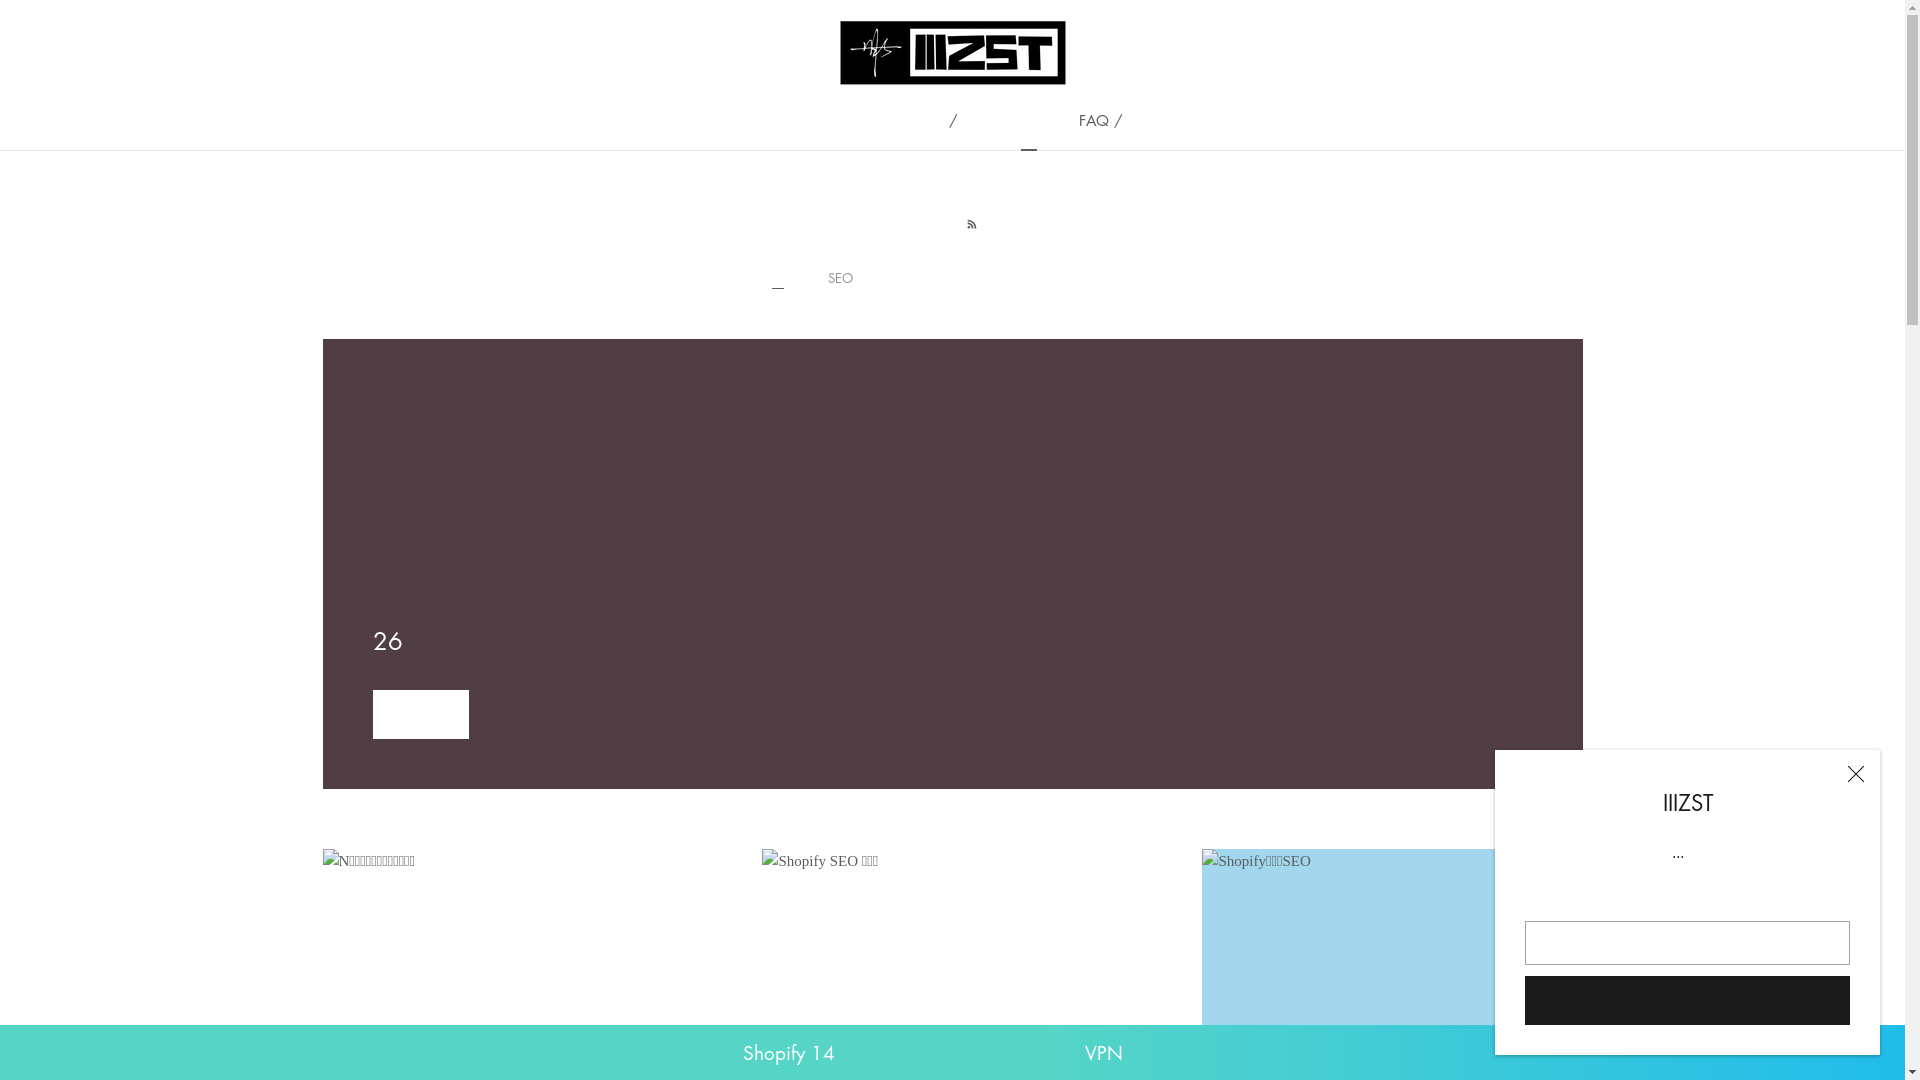 This screenshot has height=1080, width=1920. Describe the element at coordinates (840, 278) in the screenshot. I see `SEO` at that location.